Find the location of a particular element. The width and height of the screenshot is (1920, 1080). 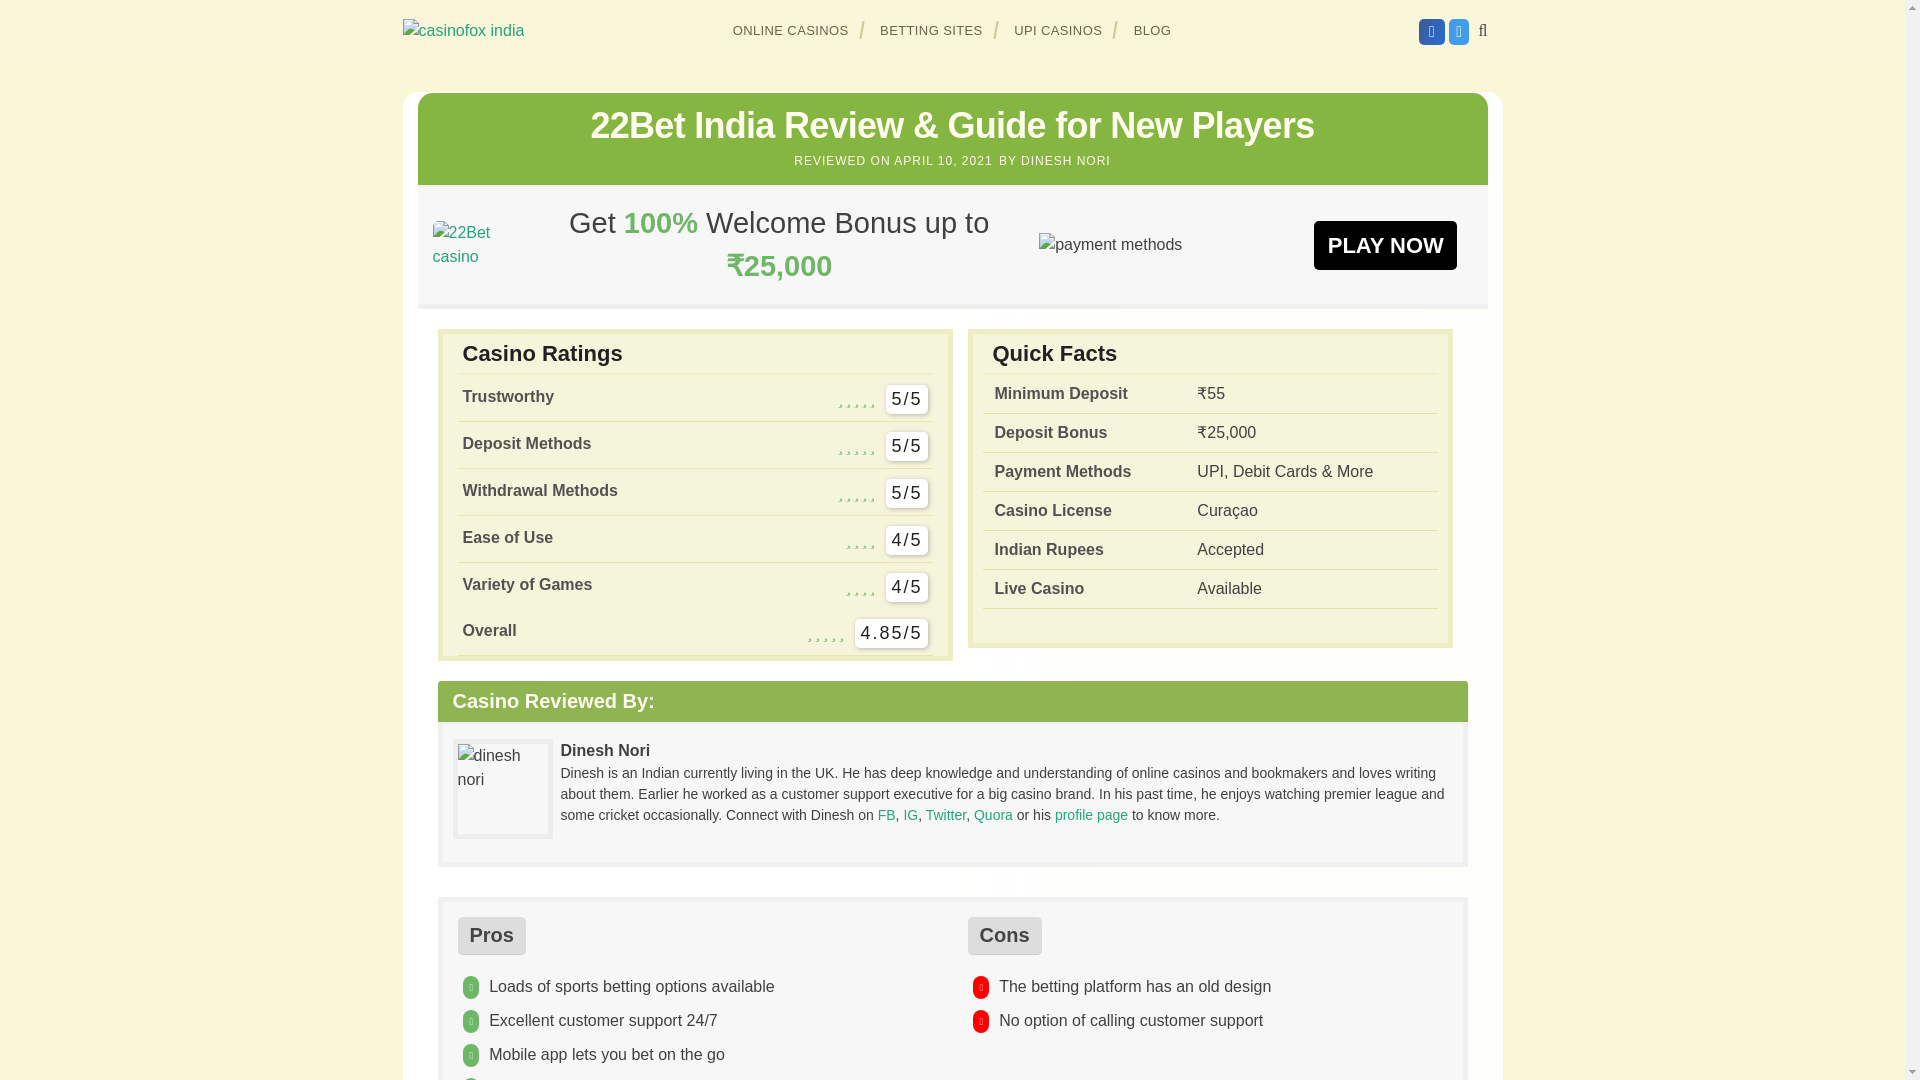

BETTING SITES is located at coordinates (932, 30).